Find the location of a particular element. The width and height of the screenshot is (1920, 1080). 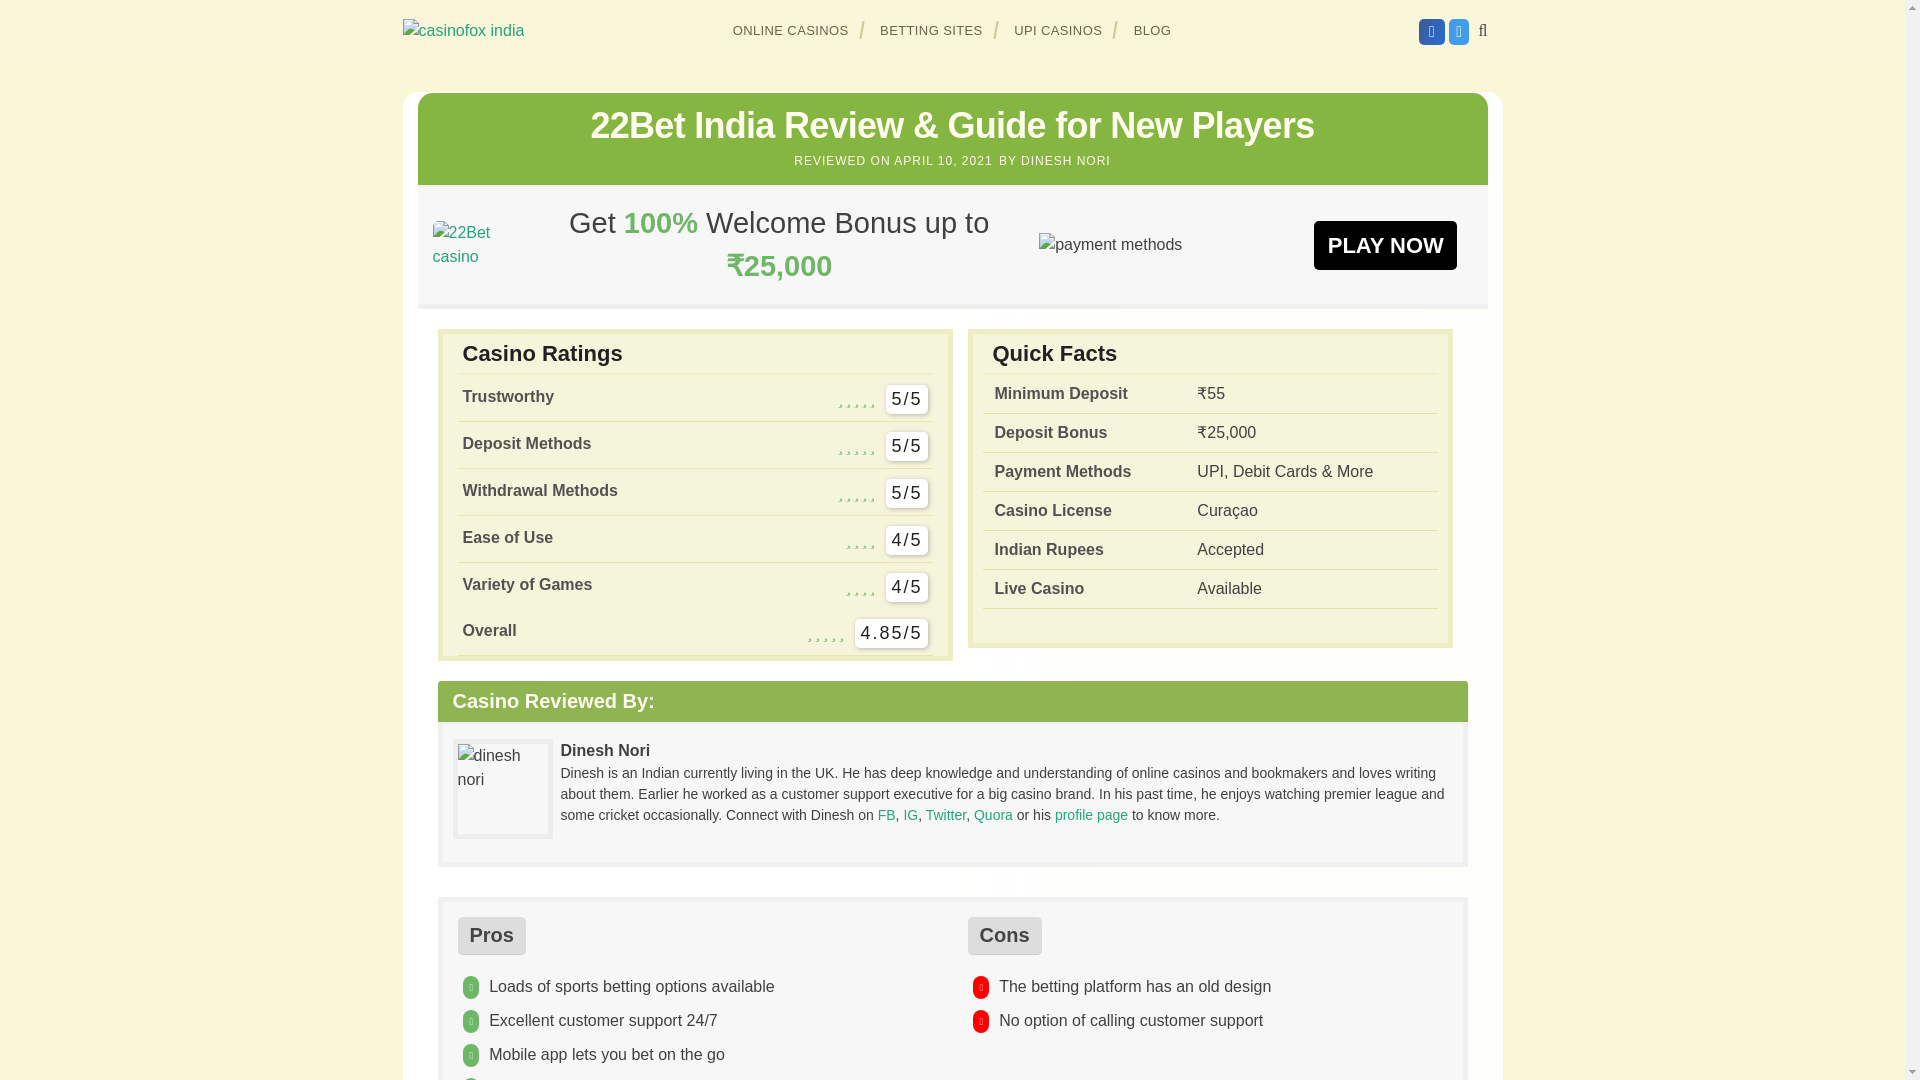

BETTING SITES is located at coordinates (932, 30).